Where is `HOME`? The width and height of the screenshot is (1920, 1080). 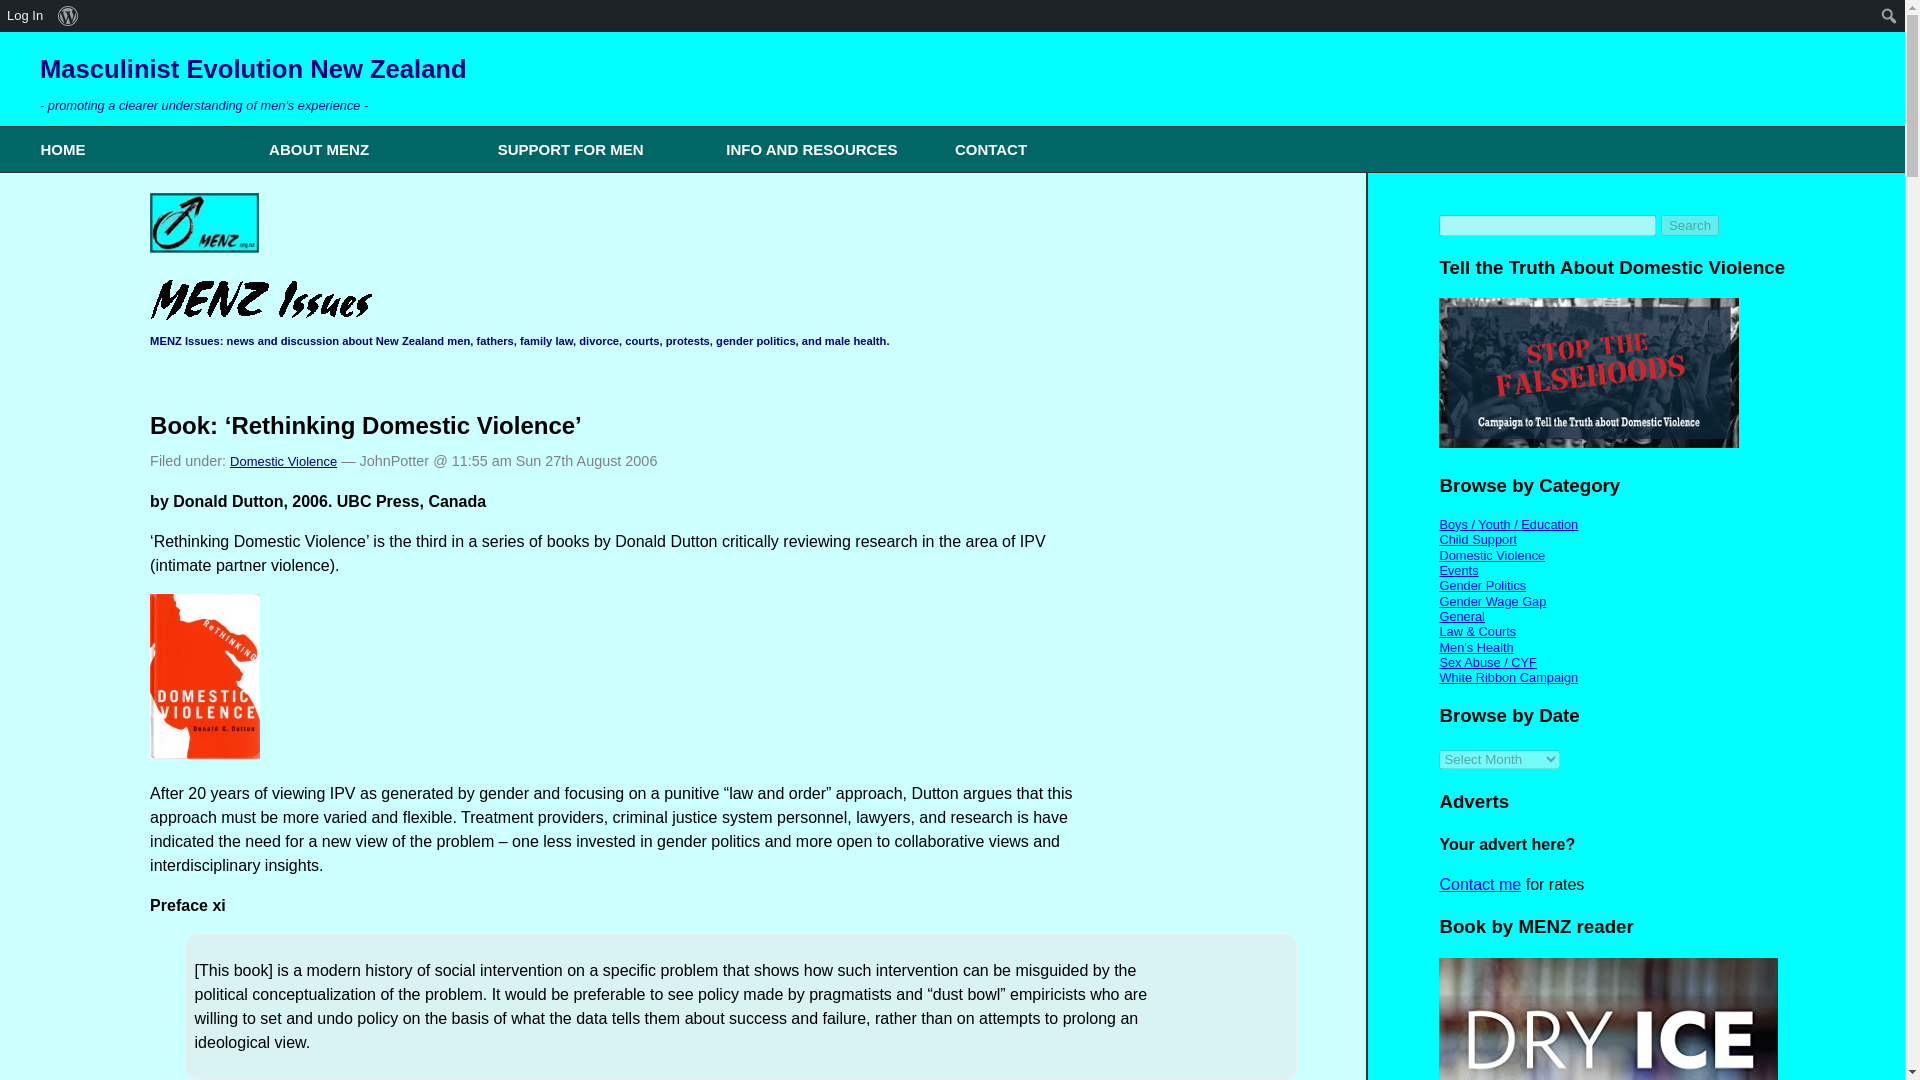
HOME is located at coordinates (140, 149).